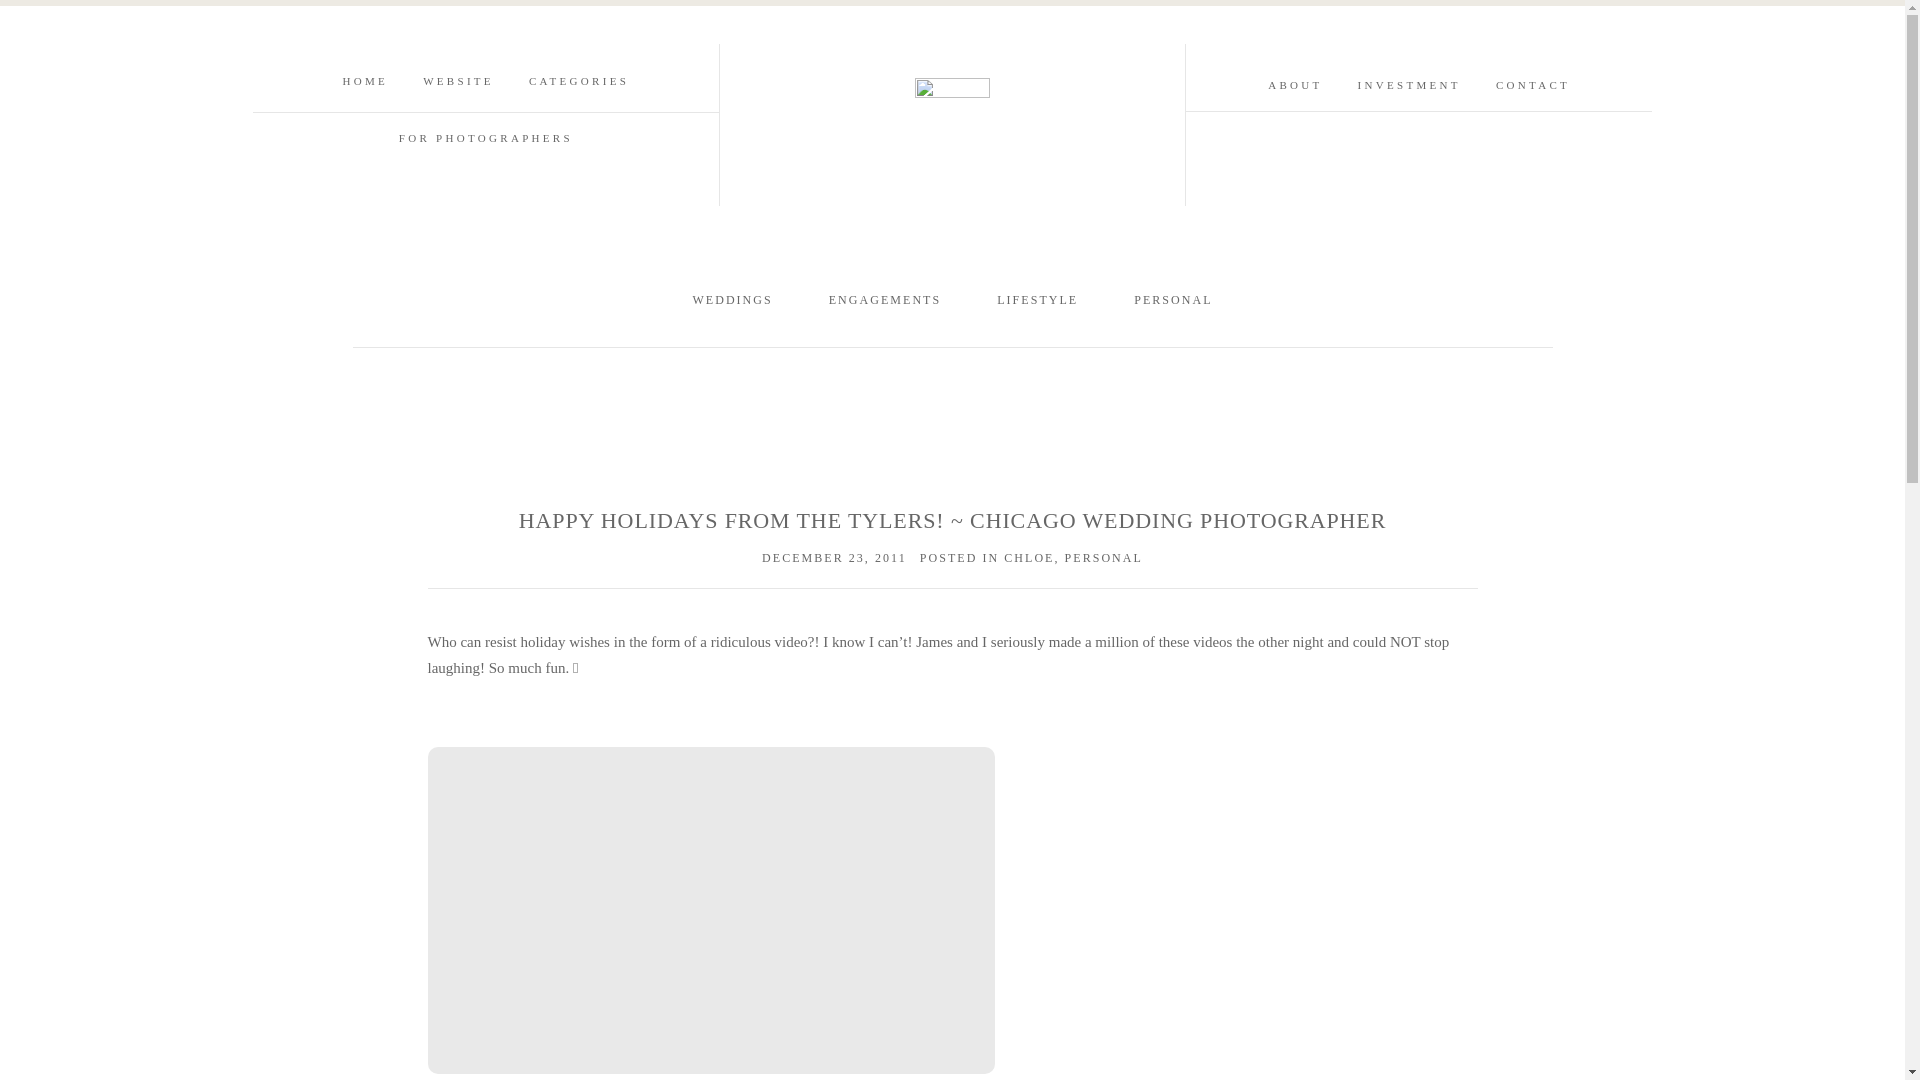 This screenshot has height=1080, width=1920. I want to click on ABOUT, so click(1294, 84).